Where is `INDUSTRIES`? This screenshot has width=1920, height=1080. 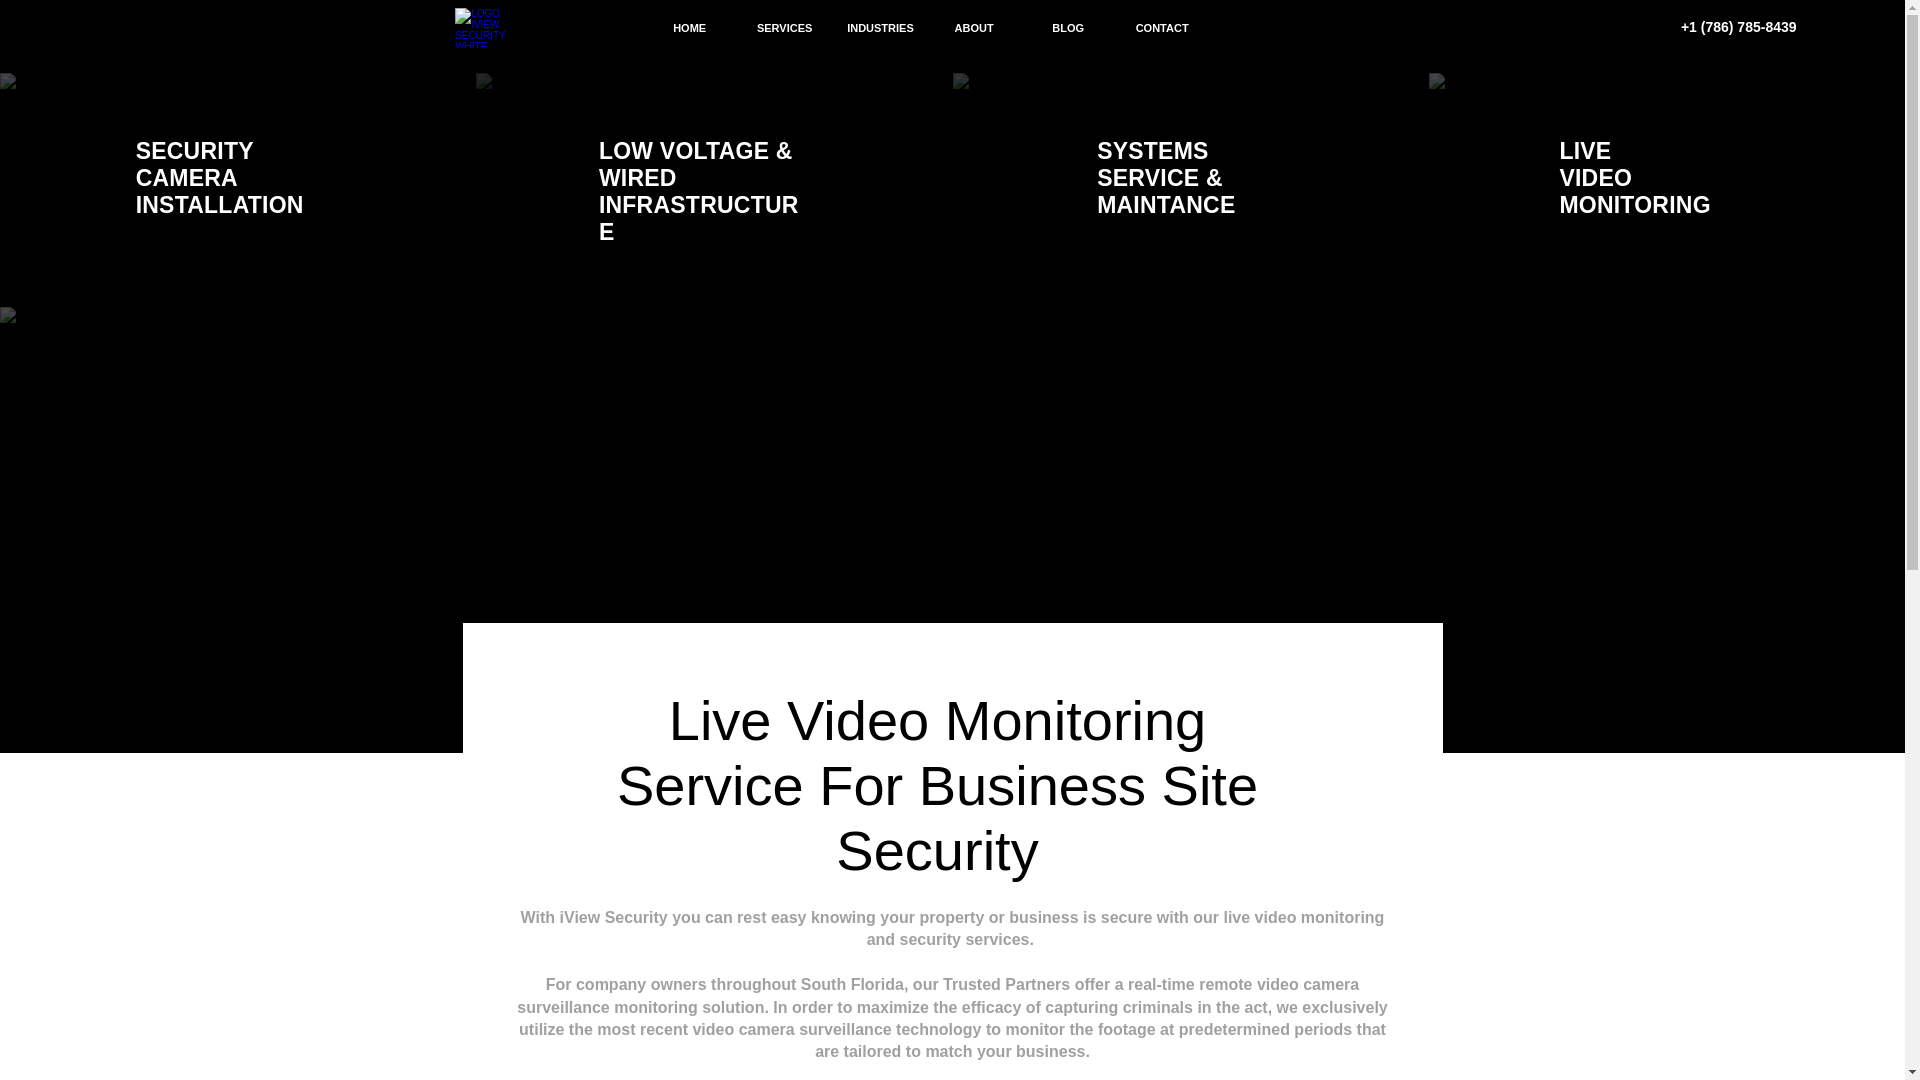 INDUSTRIES is located at coordinates (879, 28).